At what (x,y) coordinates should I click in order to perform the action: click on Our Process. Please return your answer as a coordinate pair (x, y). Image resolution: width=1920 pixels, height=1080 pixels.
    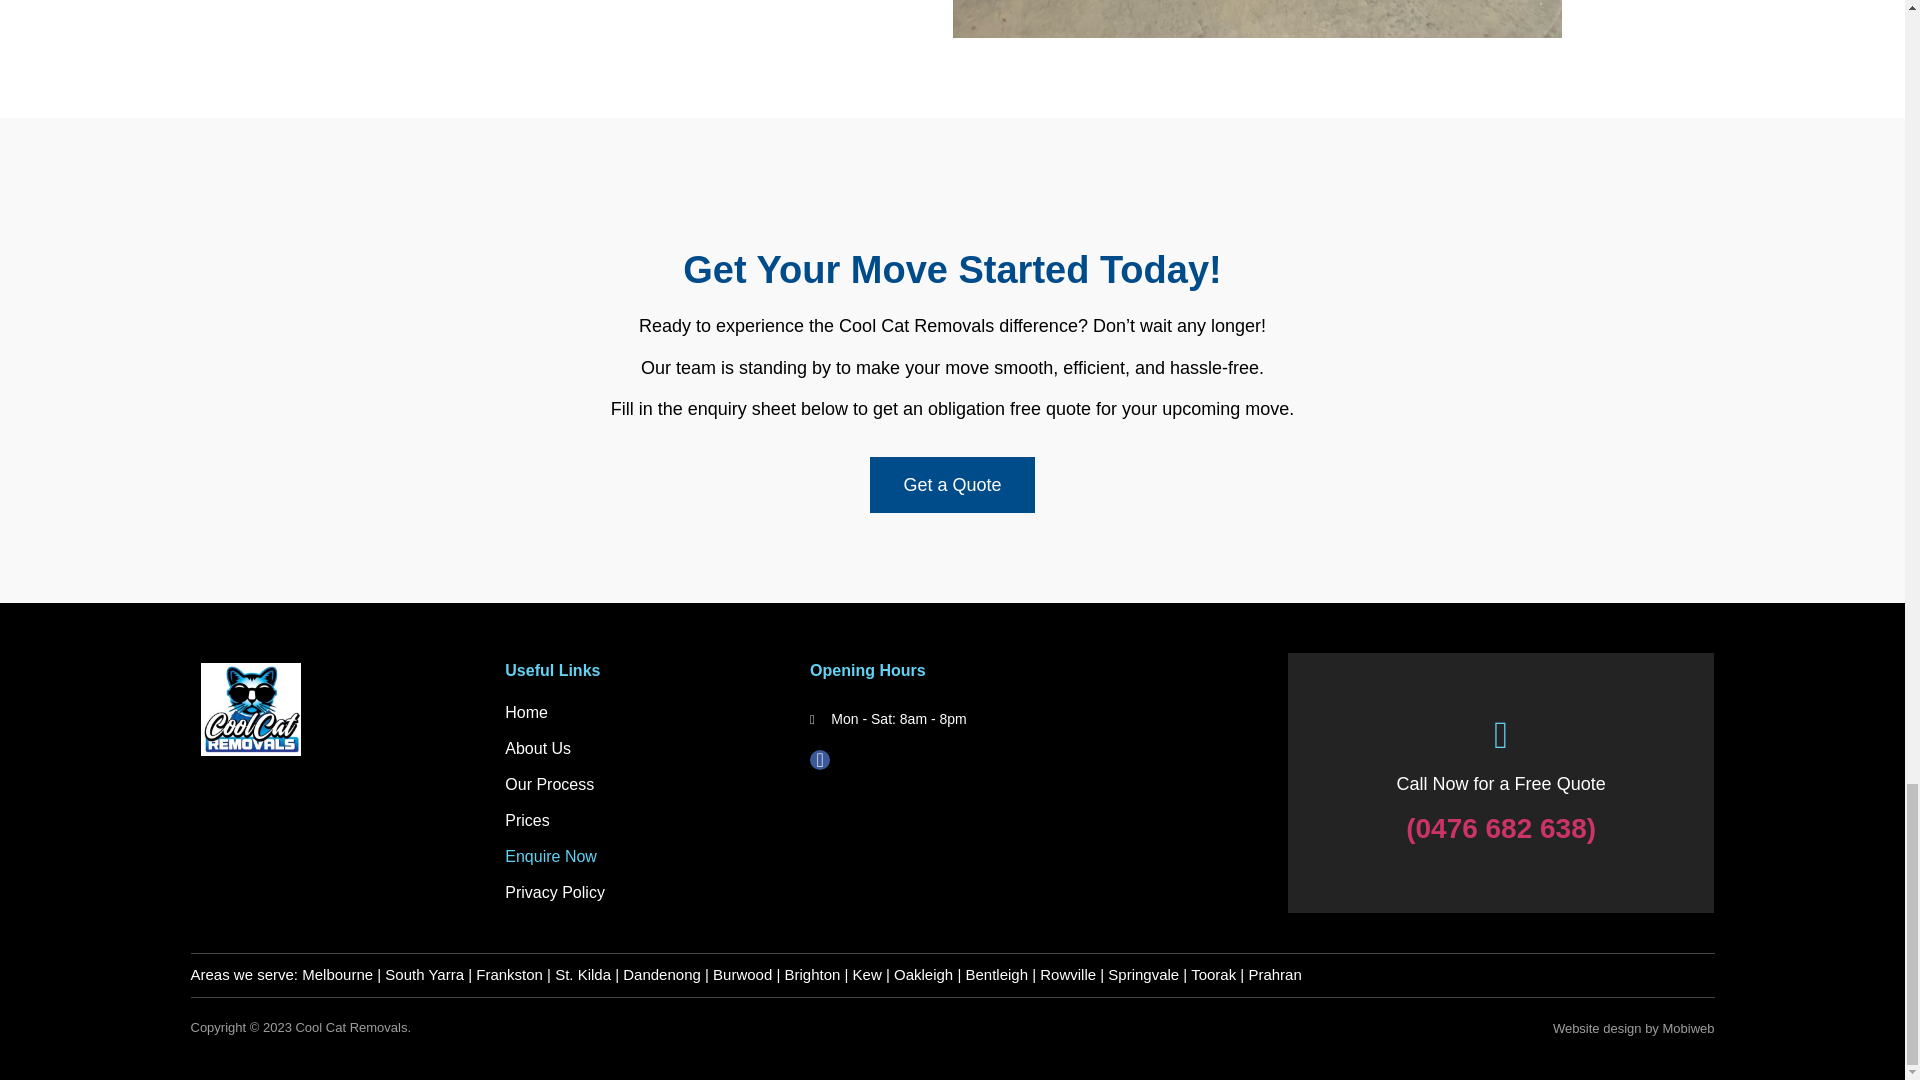
    Looking at the image, I should click on (646, 784).